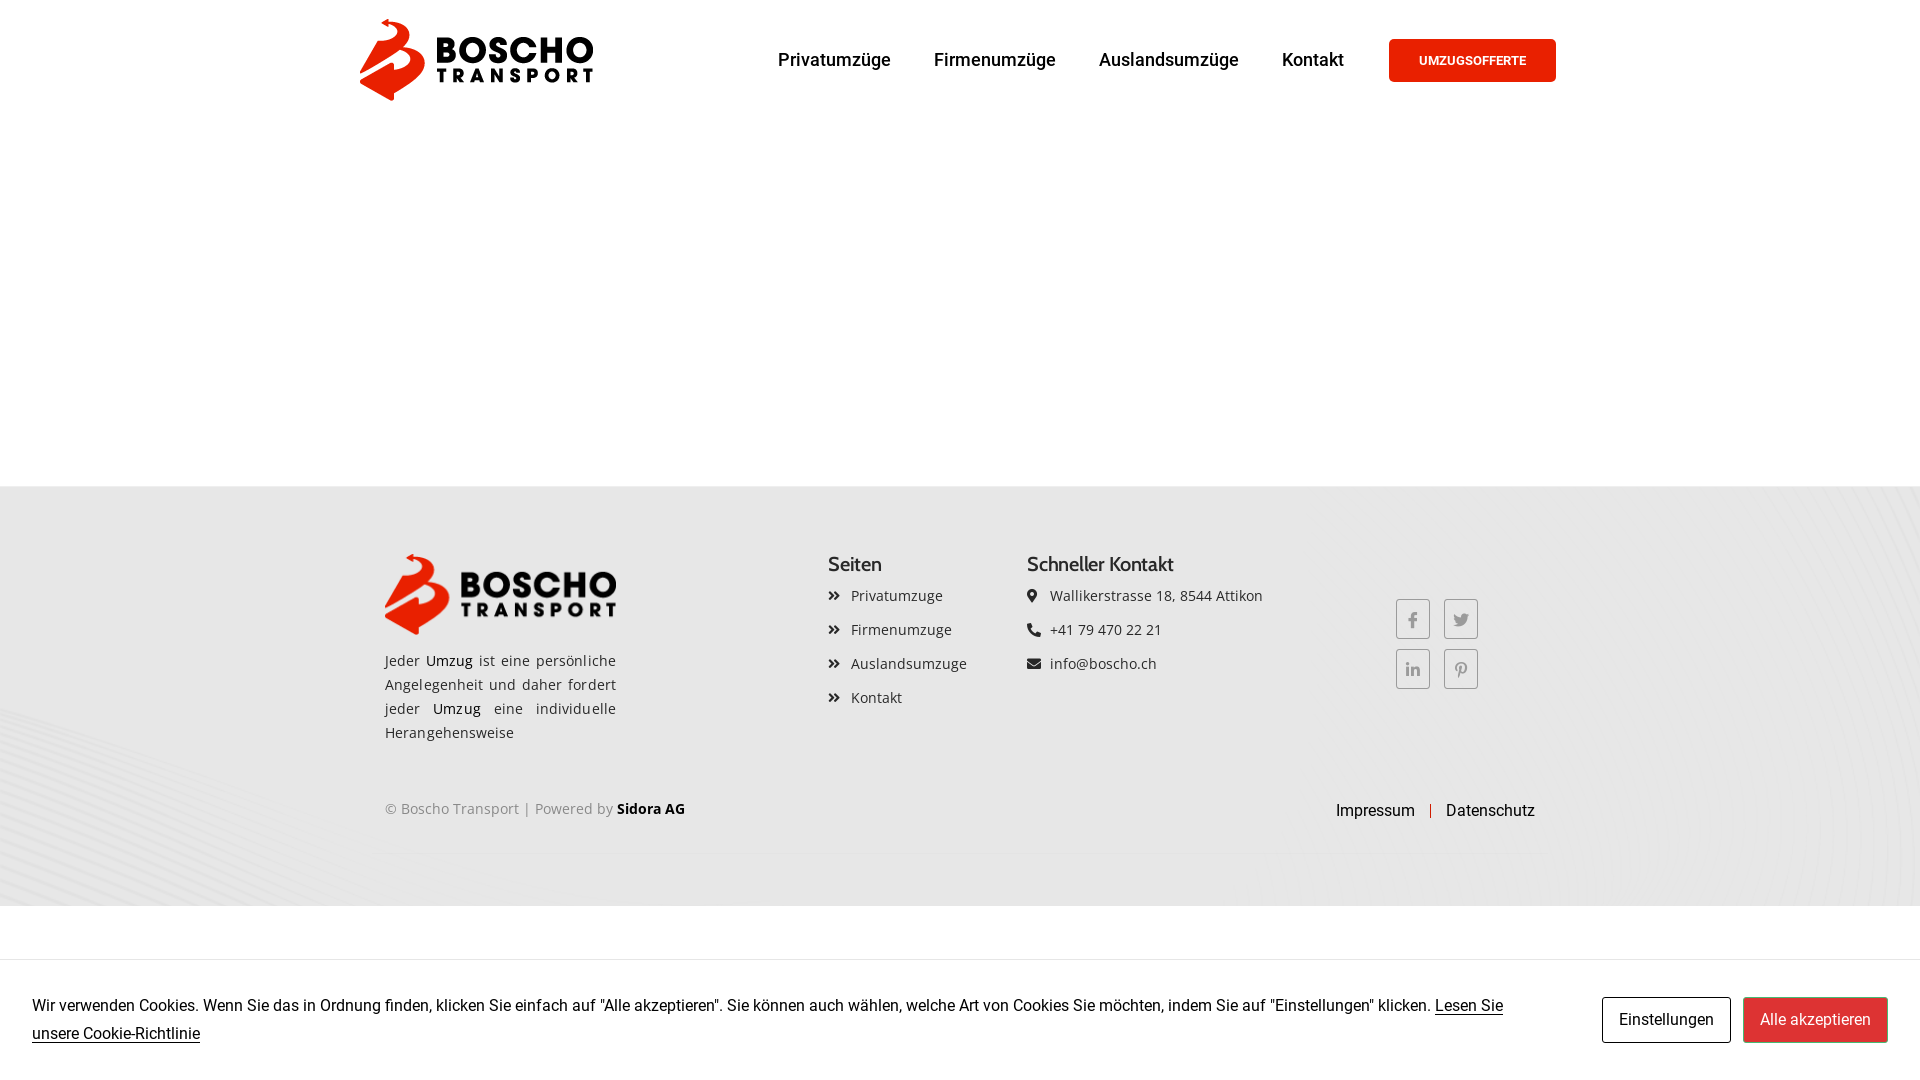 This screenshot has height=1080, width=1920. What do you see at coordinates (1162, 630) in the screenshot?
I see `+41 79 470 22 21` at bounding box center [1162, 630].